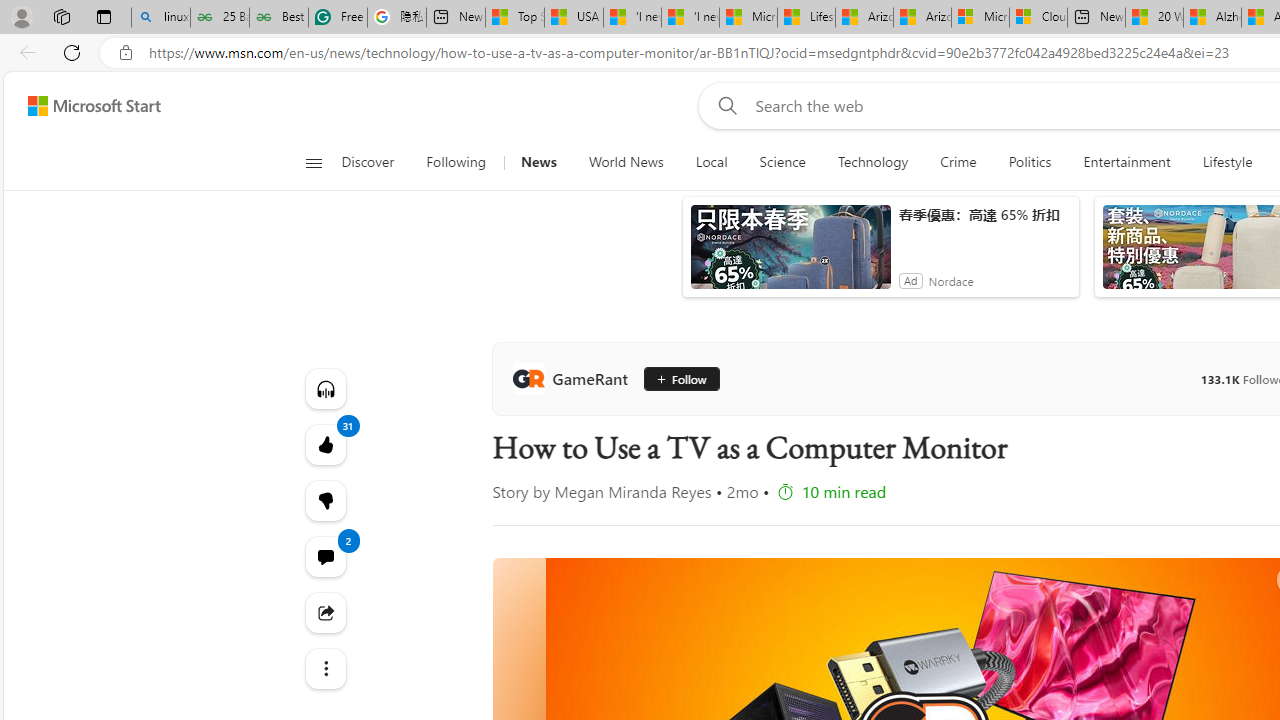 The image size is (1280, 720). What do you see at coordinates (538, 162) in the screenshot?
I see `News` at bounding box center [538, 162].